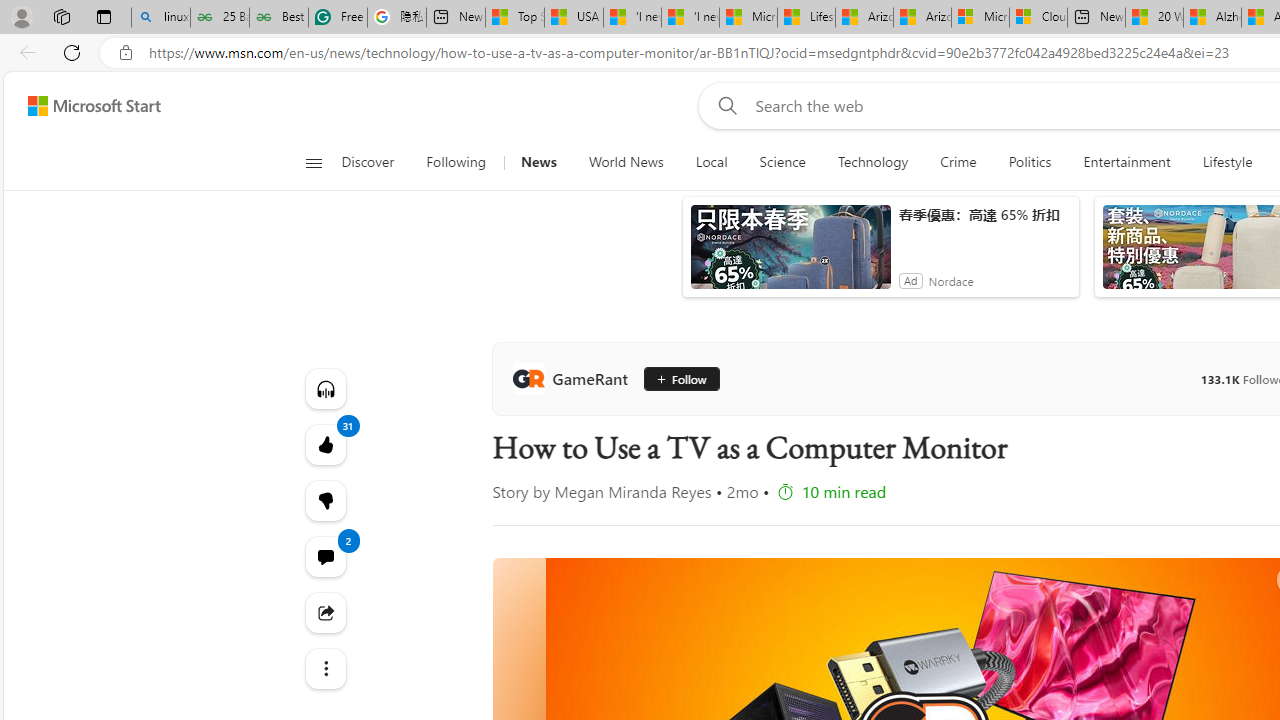 The image size is (1280, 720). What do you see at coordinates (538, 162) in the screenshot?
I see `News` at bounding box center [538, 162].